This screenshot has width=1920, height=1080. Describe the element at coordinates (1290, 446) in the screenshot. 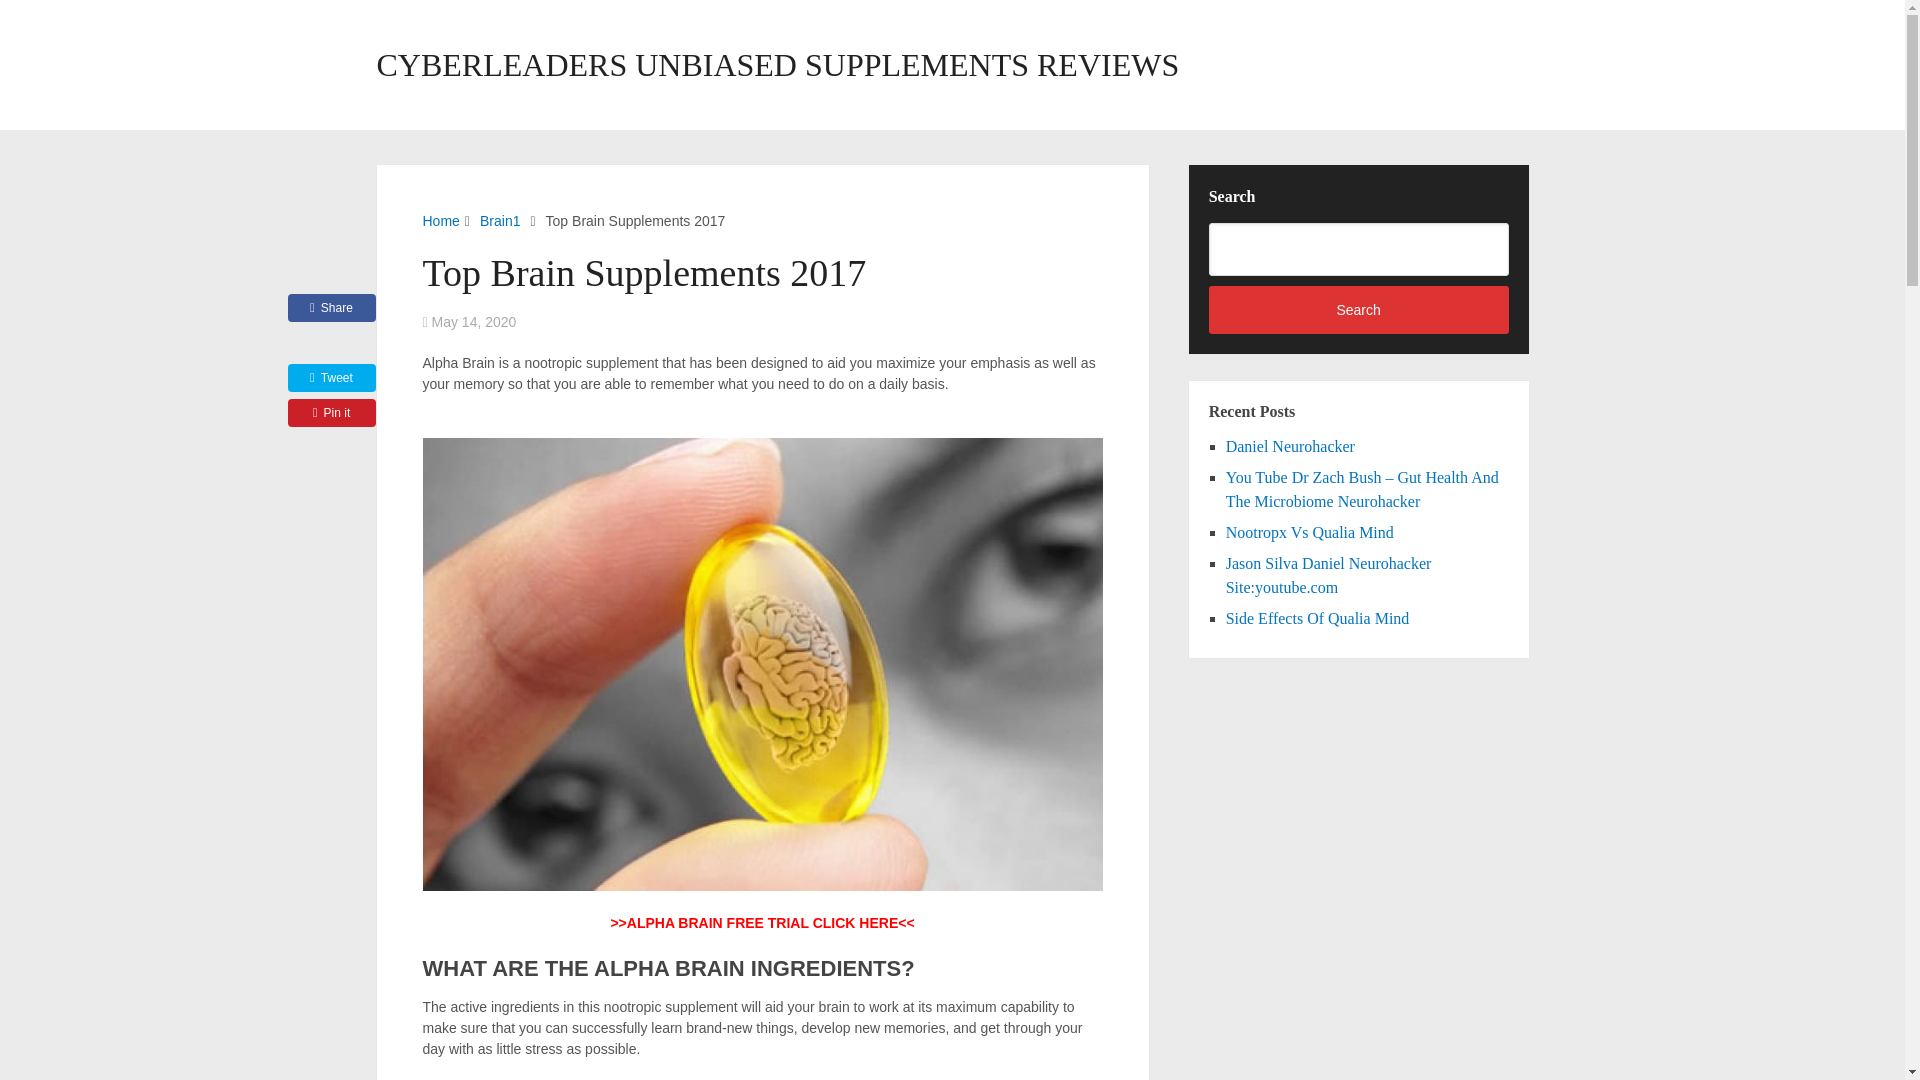

I see `Daniel Neurohacker` at that location.